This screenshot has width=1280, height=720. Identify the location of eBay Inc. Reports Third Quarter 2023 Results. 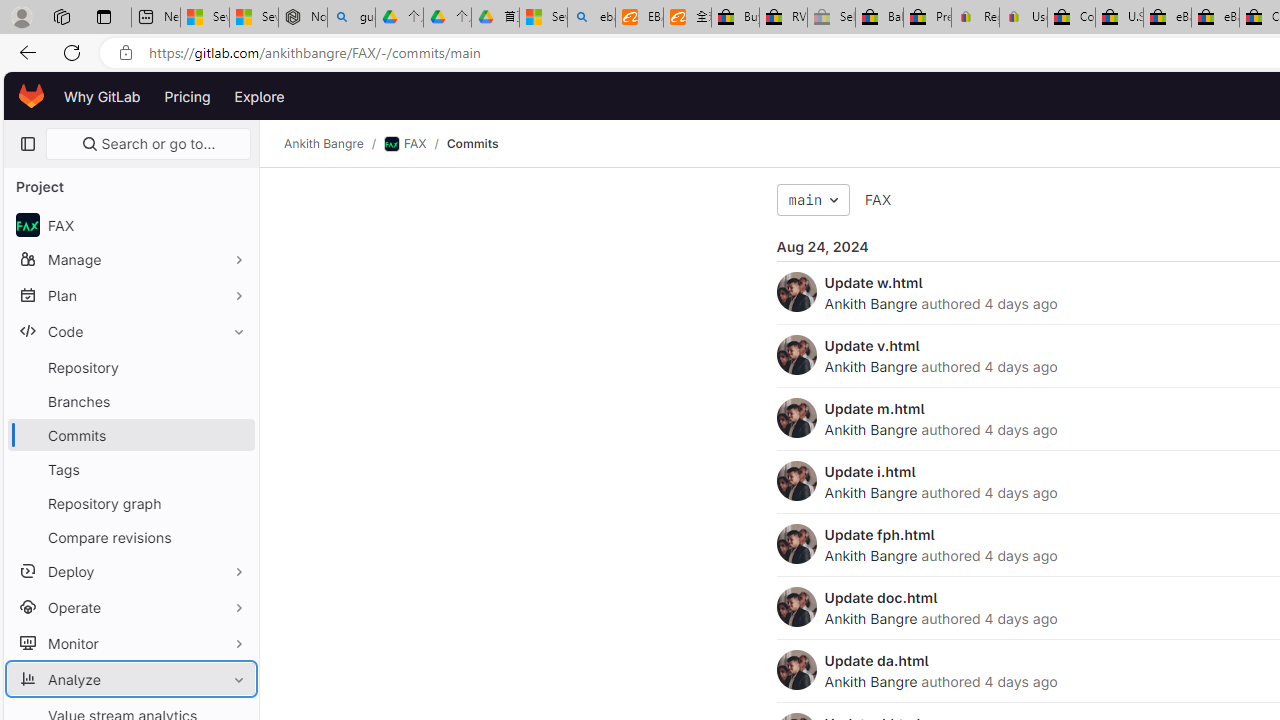
(1215, 18).